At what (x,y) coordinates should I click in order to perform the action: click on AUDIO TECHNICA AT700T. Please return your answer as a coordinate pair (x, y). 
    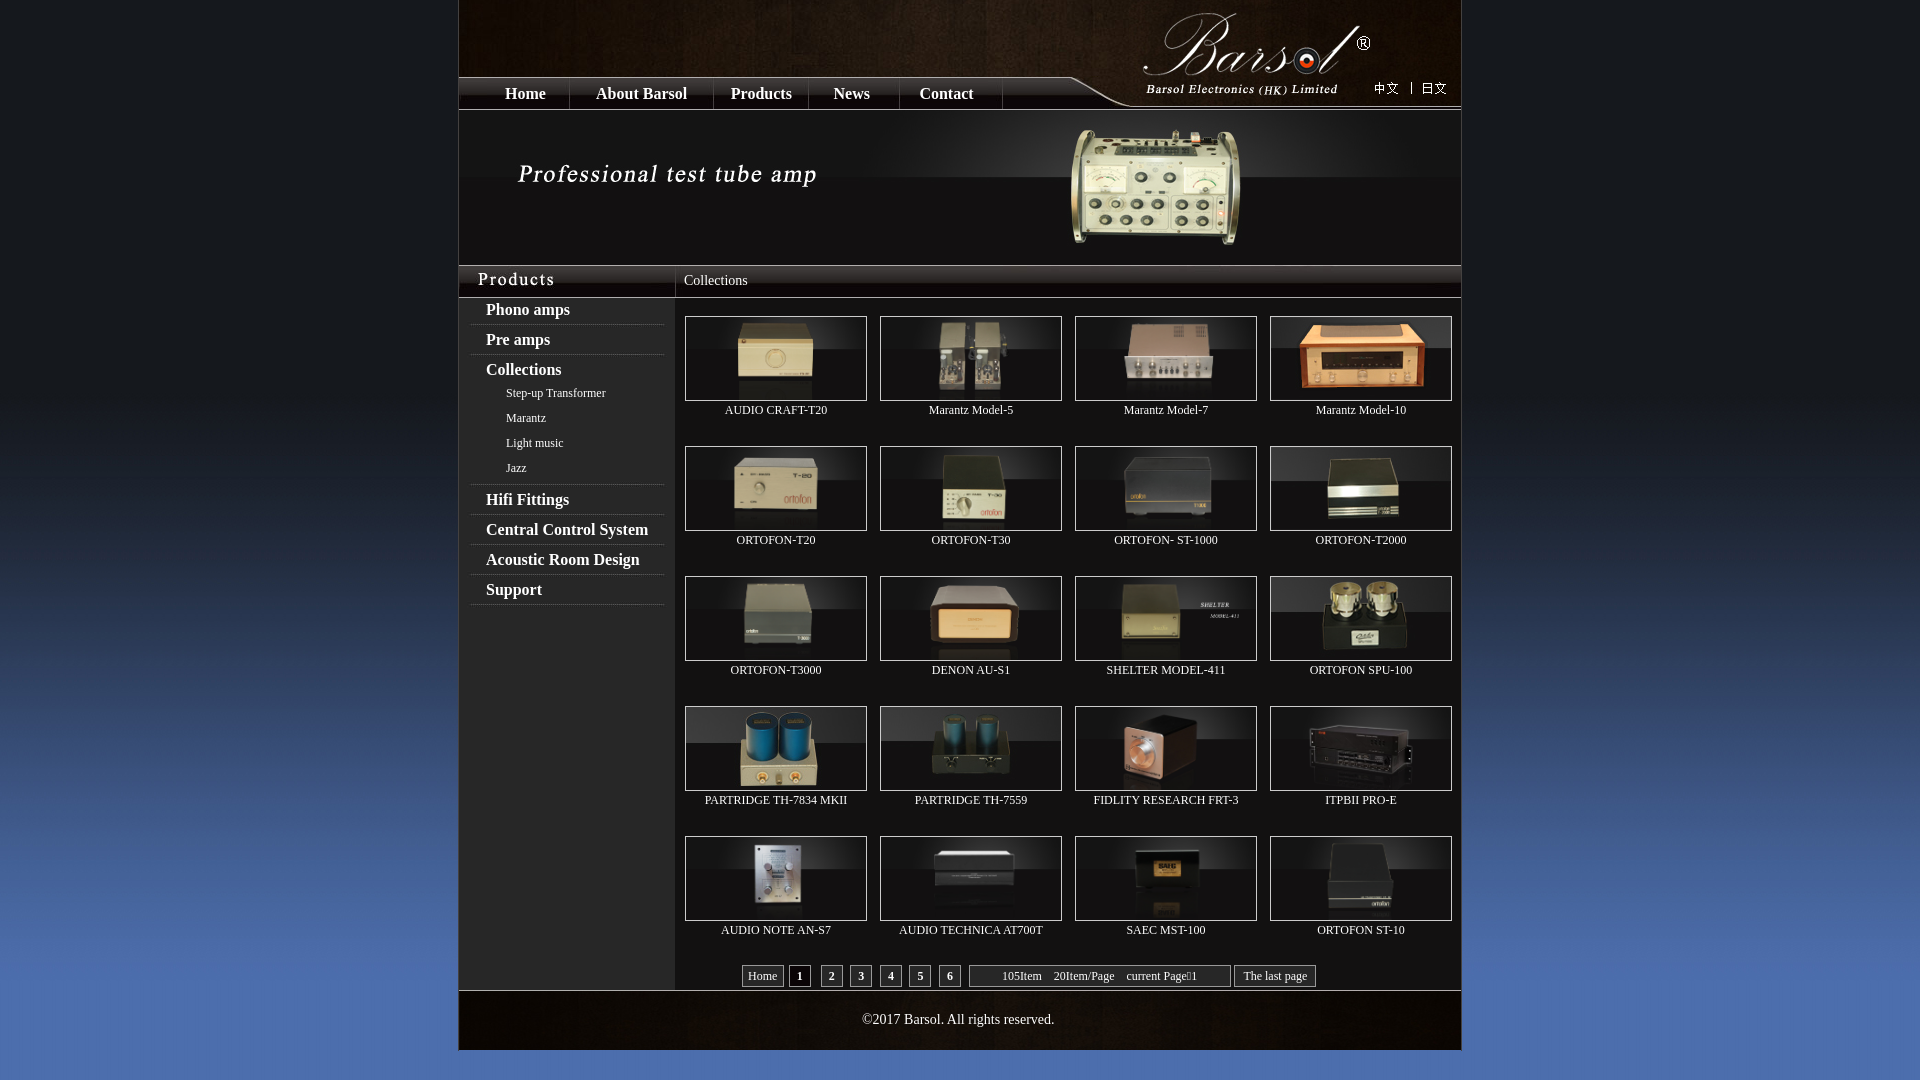
    Looking at the image, I should click on (971, 930).